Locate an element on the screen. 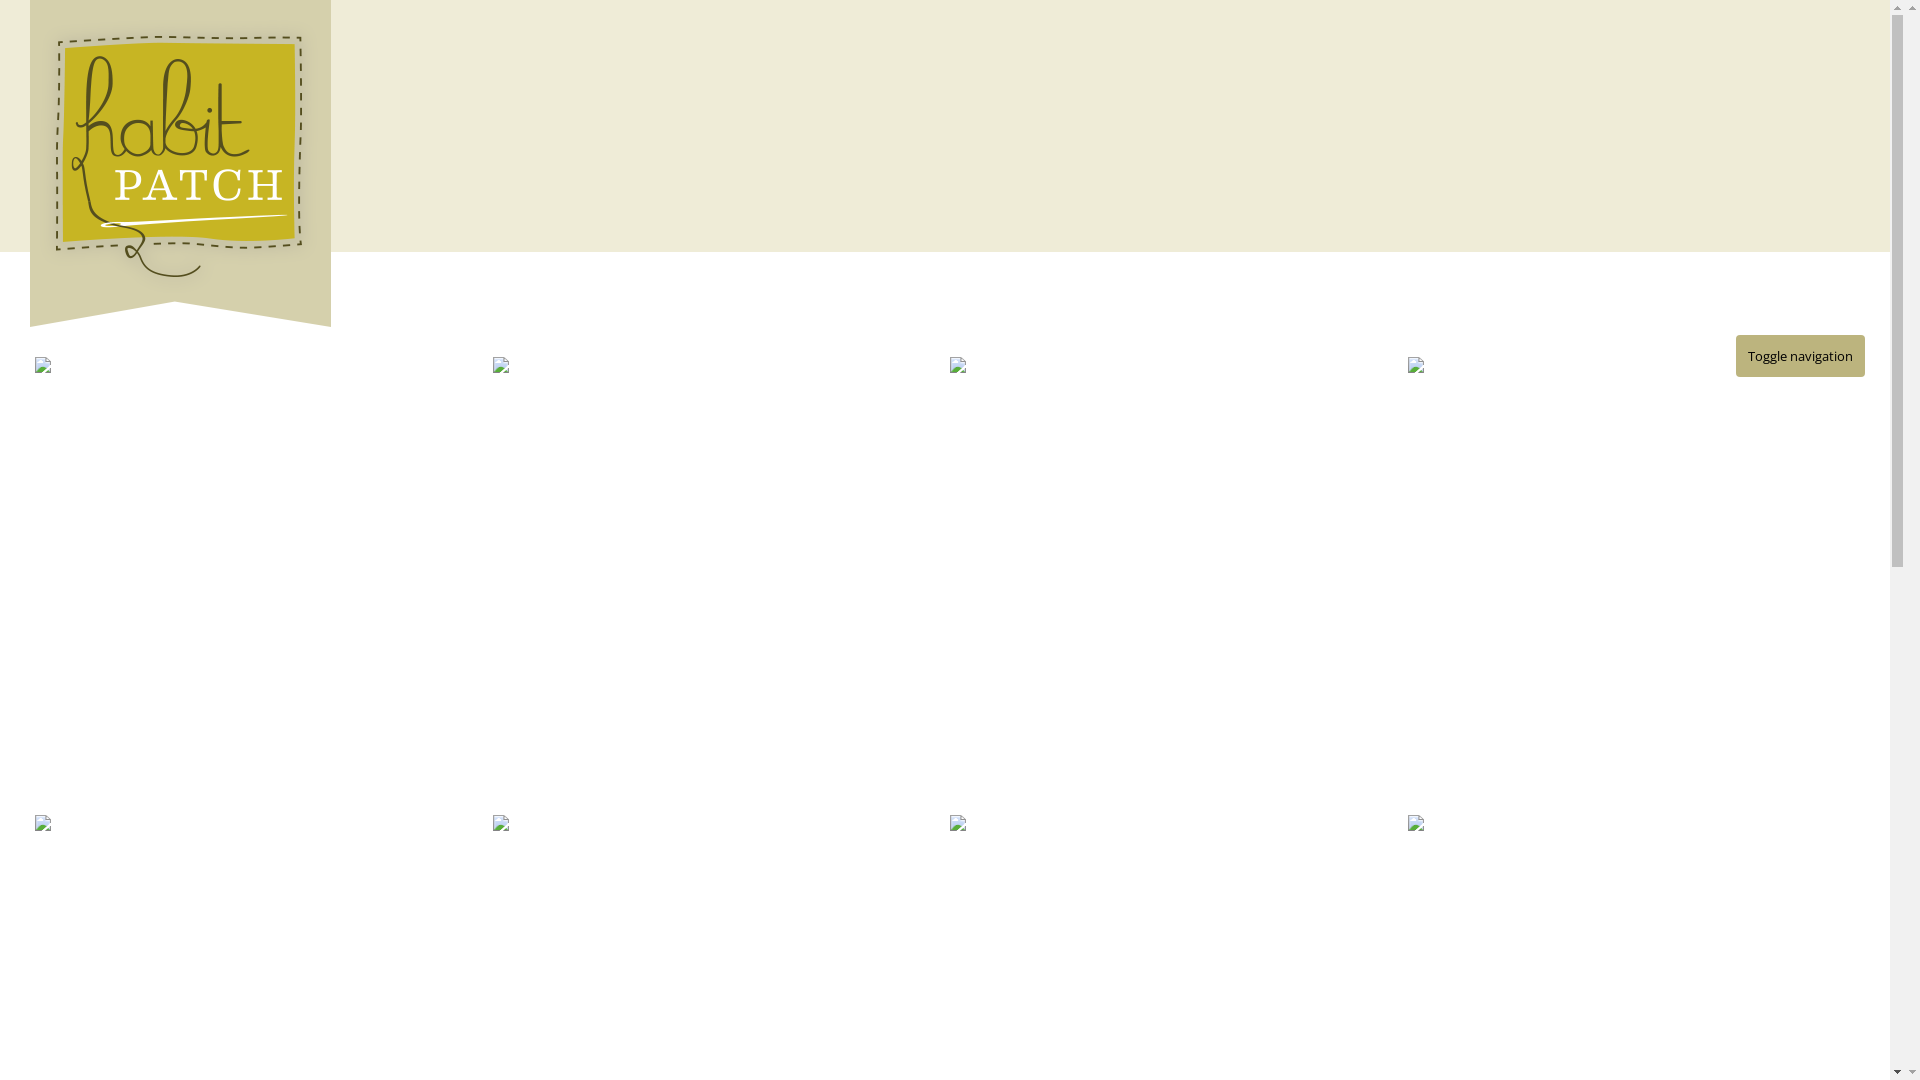 This screenshot has width=1920, height=1080. Toggle navigation is located at coordinates (1800, 356).